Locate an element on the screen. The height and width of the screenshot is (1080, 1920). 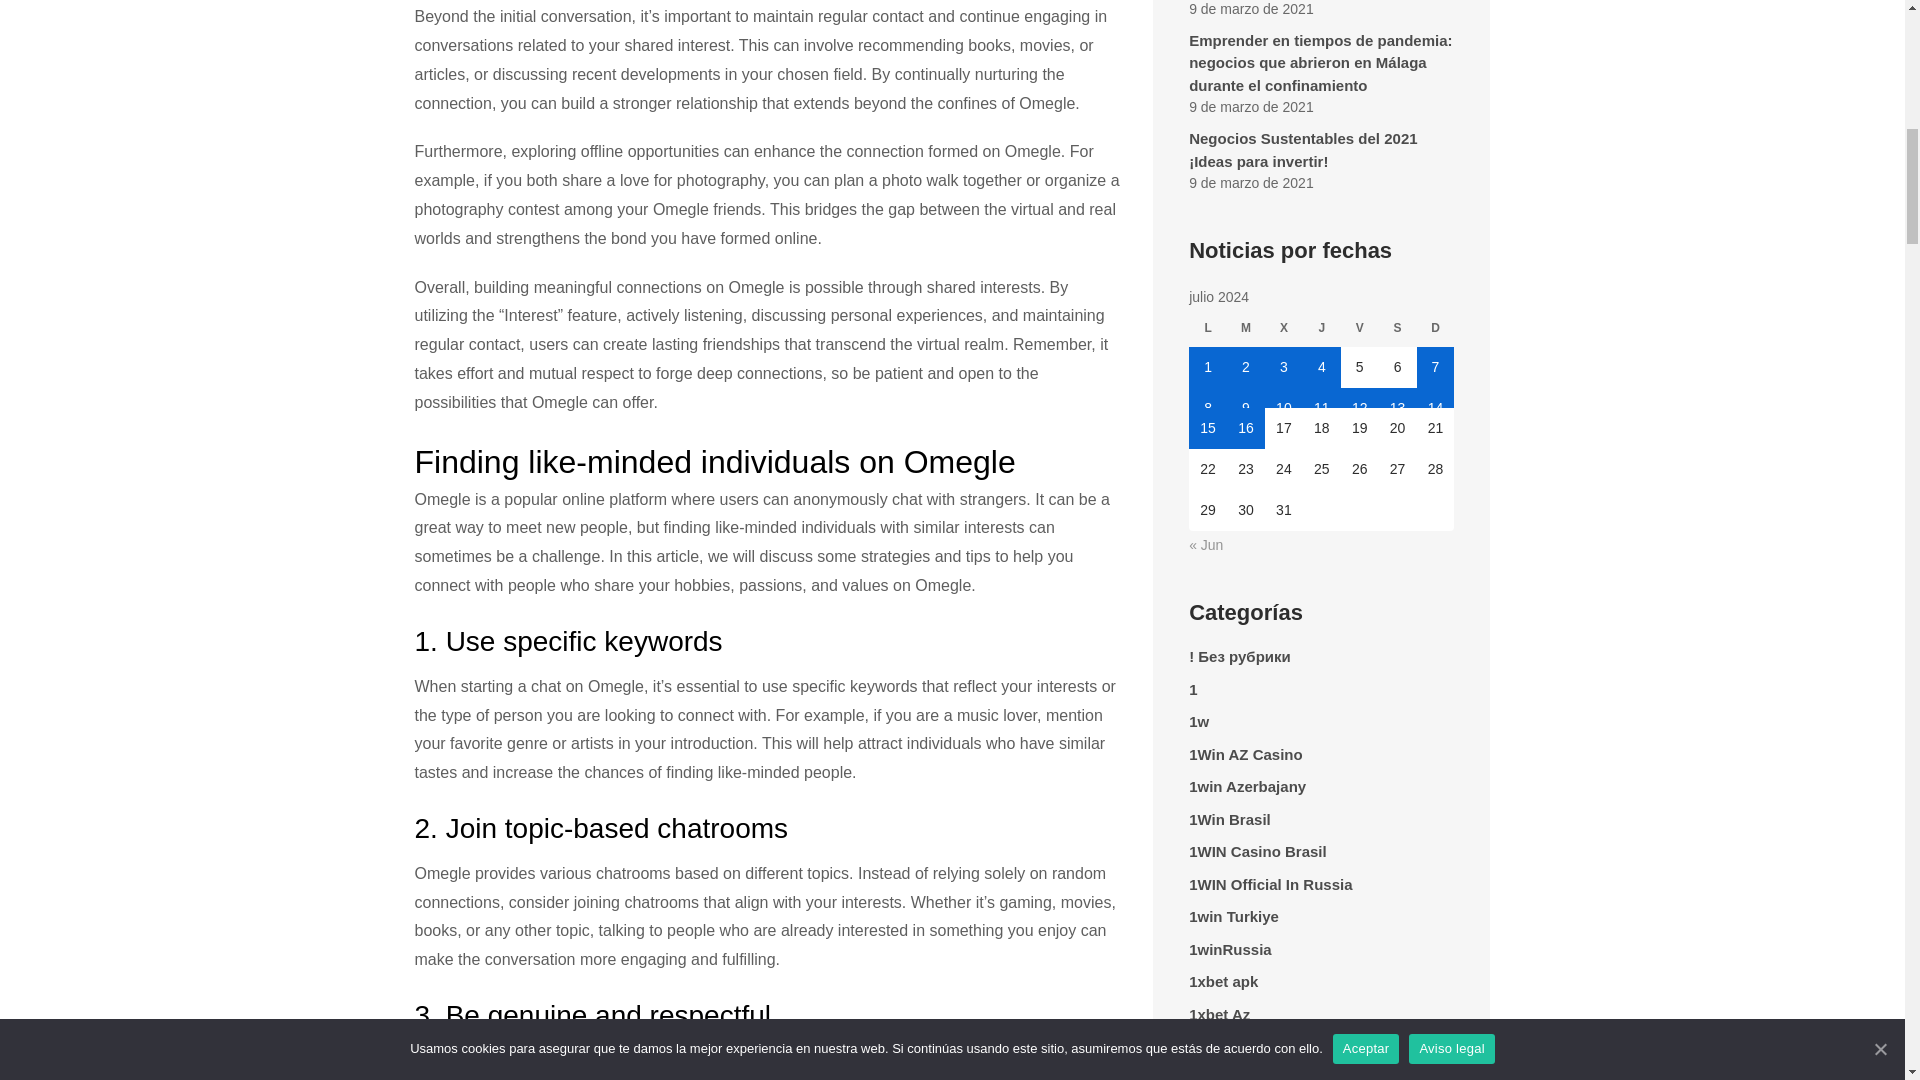
11 is located at coordinates (1322, 398).